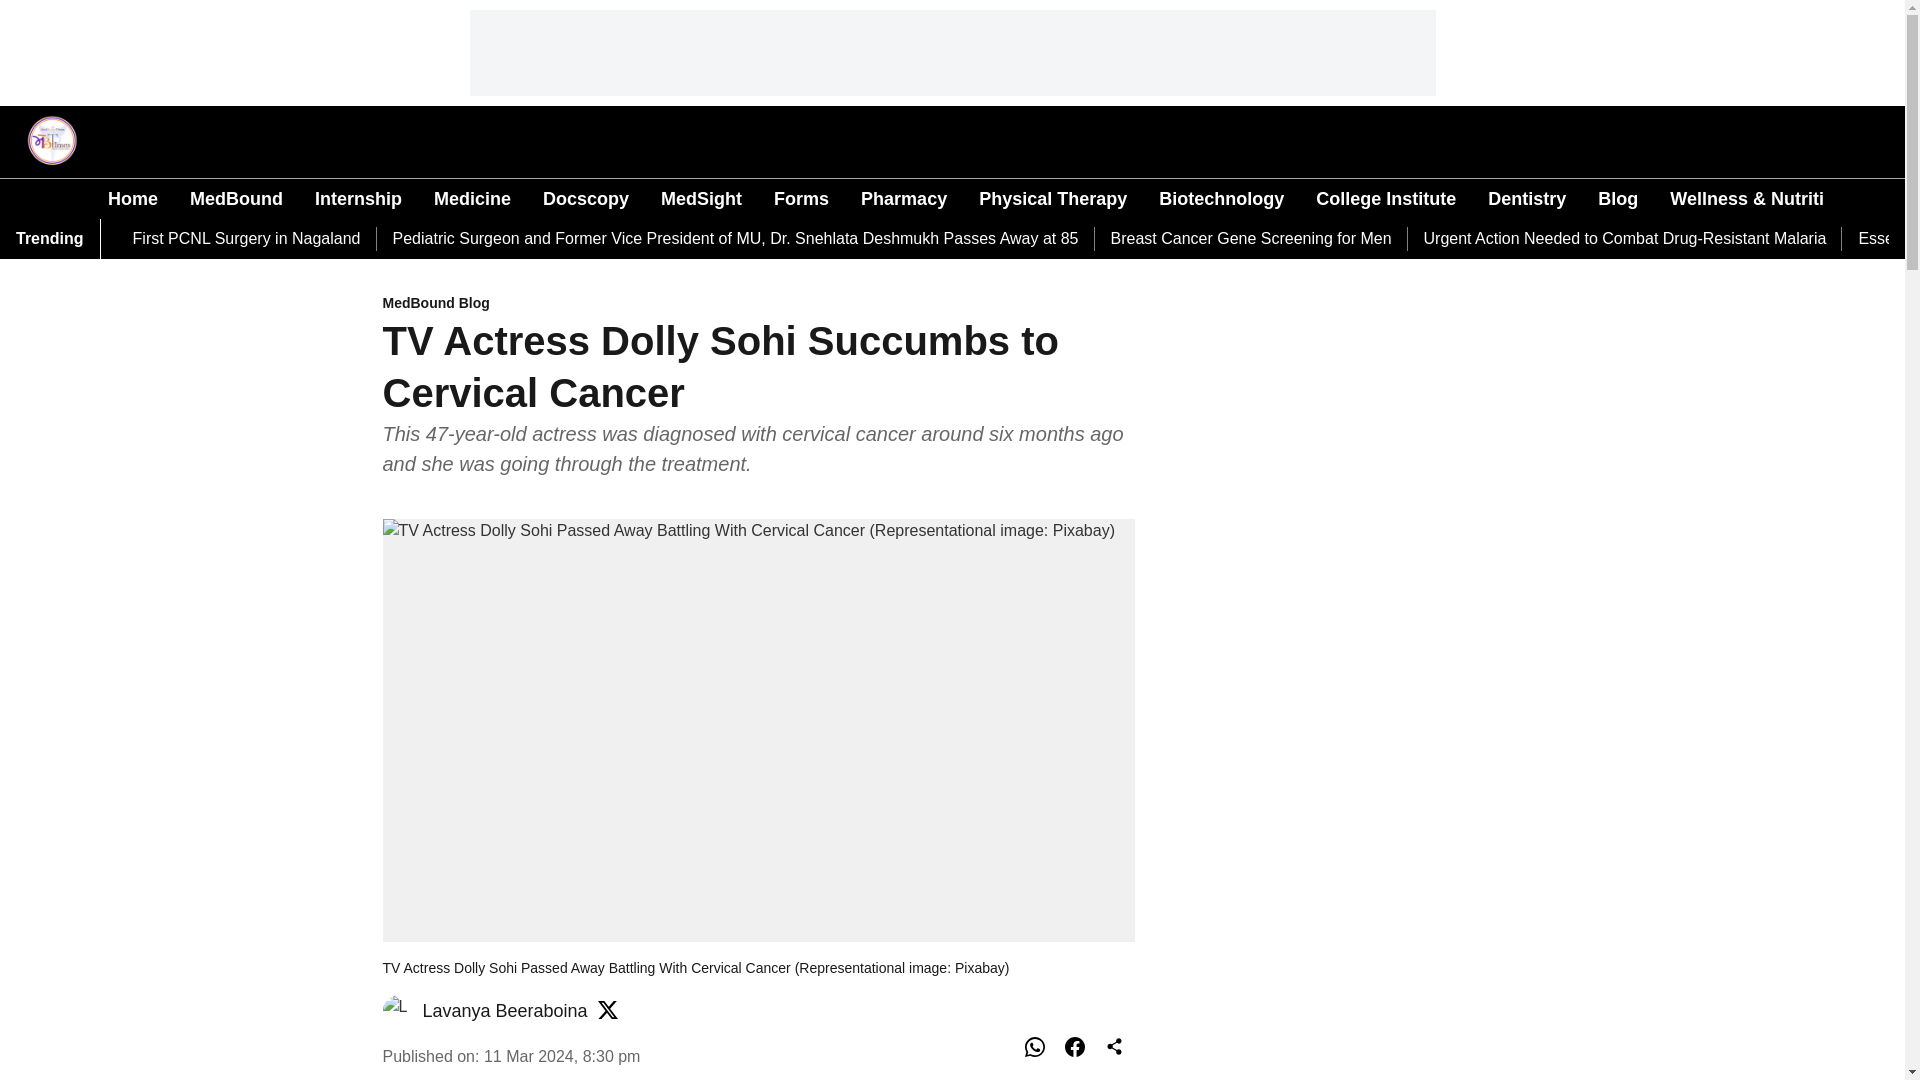  Describe the element at coordinates (1617, 198) in the screenshot. I see `Blog` at that location.